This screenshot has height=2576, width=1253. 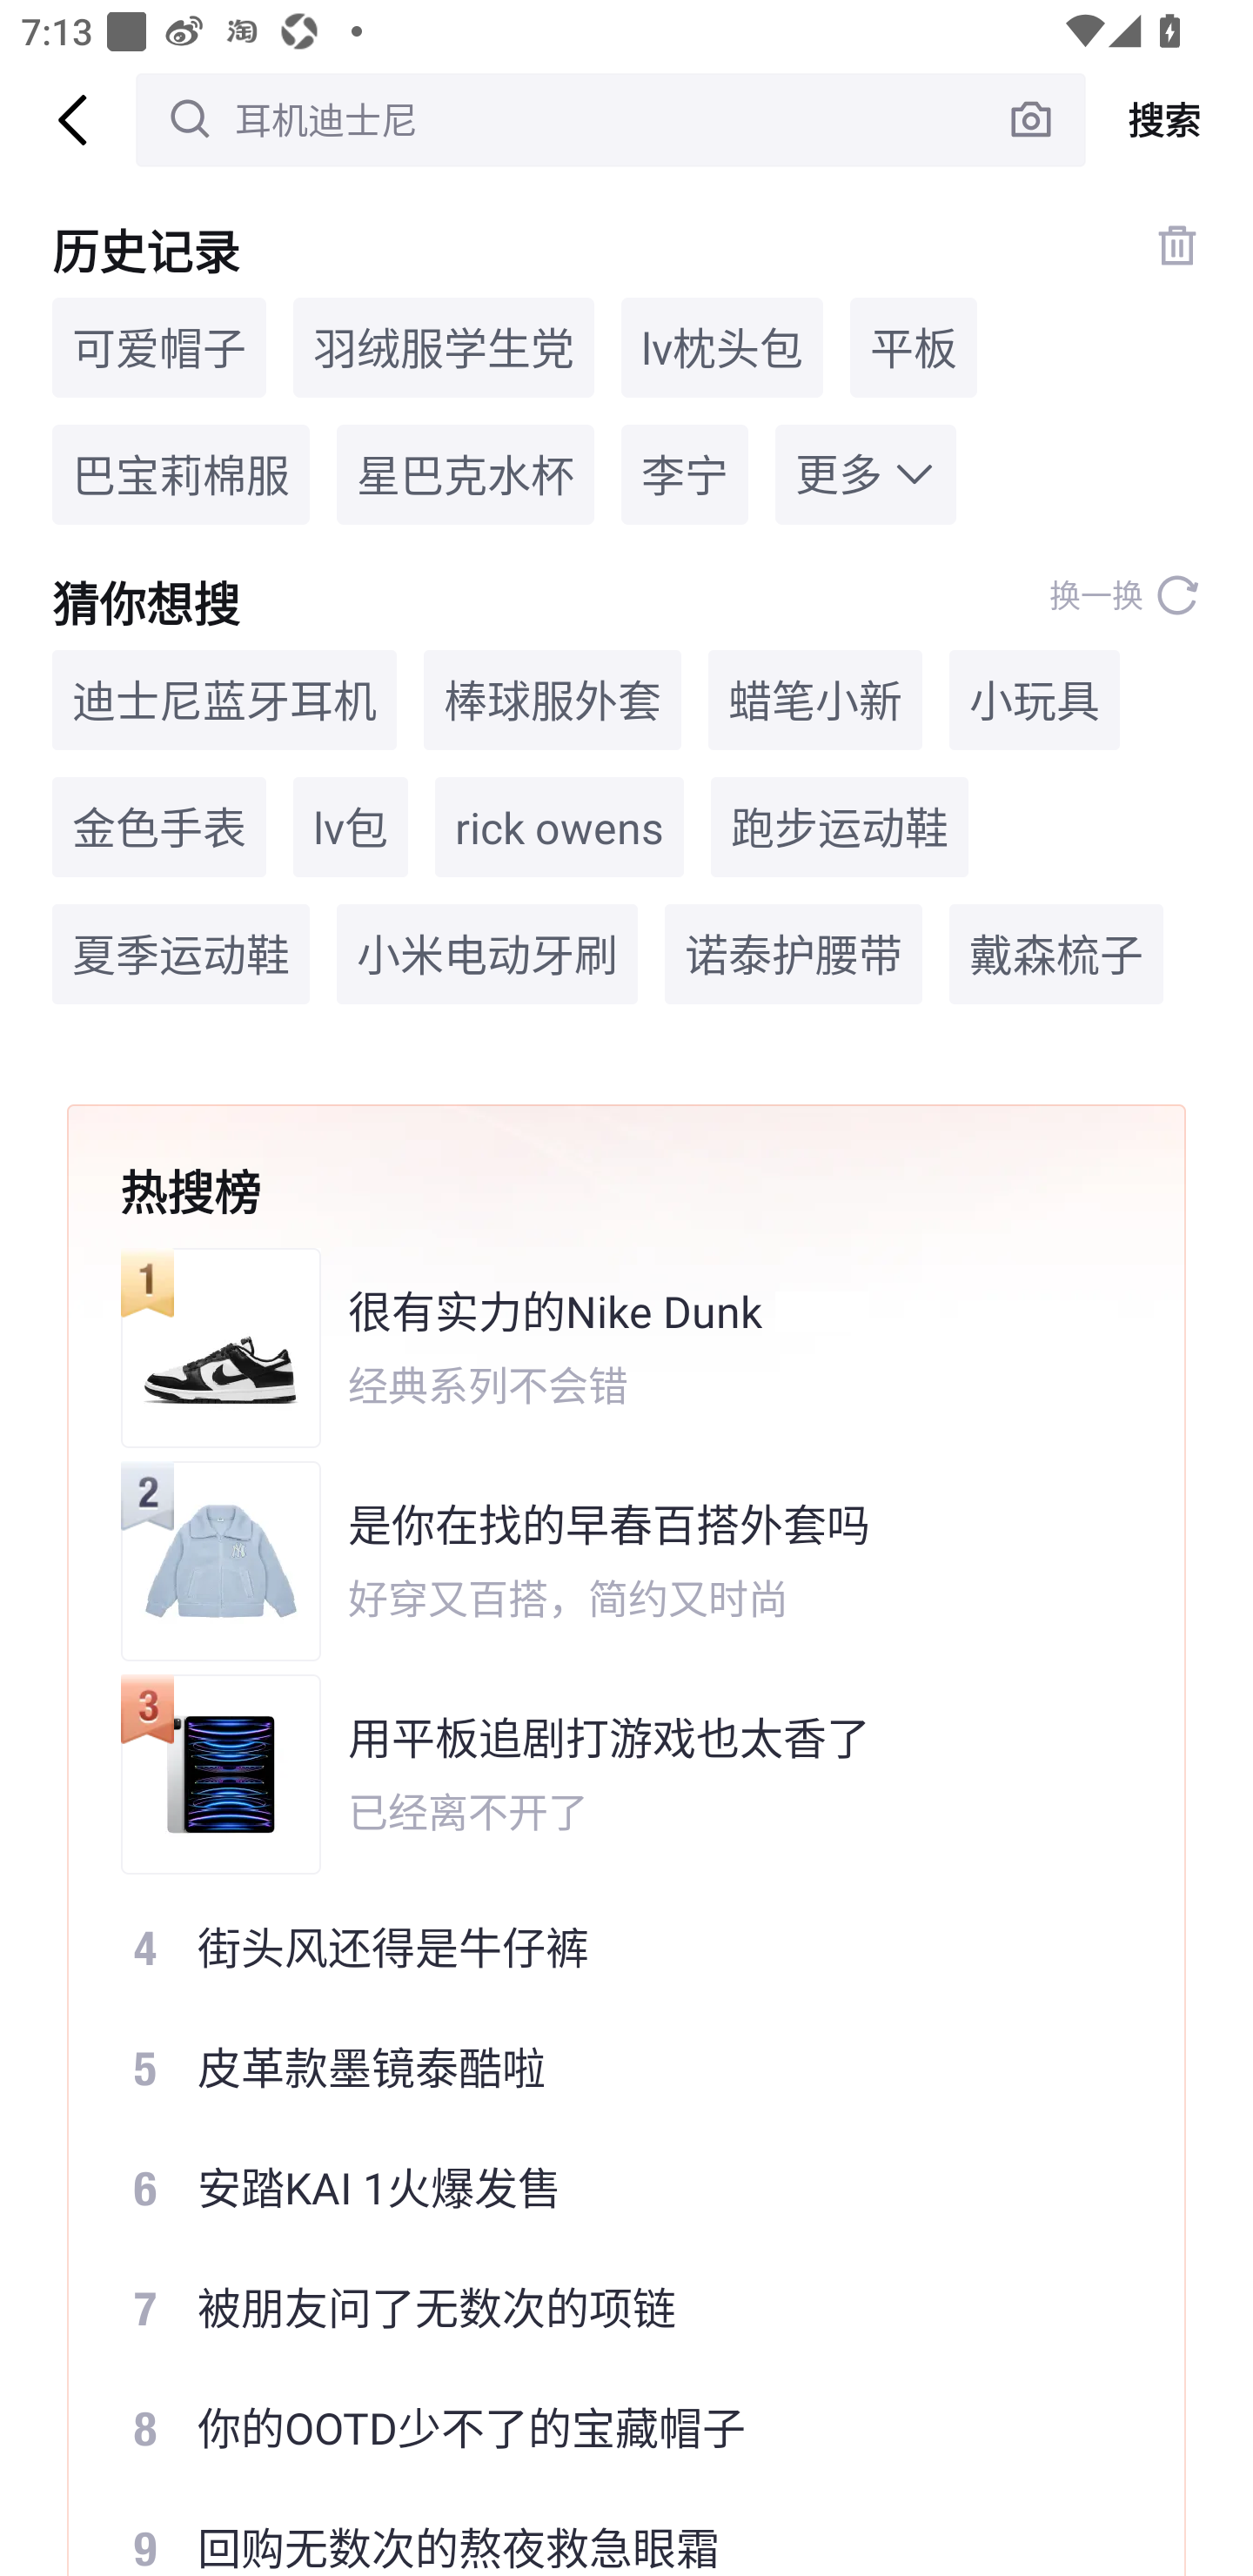 What do you see at coordinates (465, 475) in the screenshot?
I see `星巴克水杯` at bounding box center [465, 475].